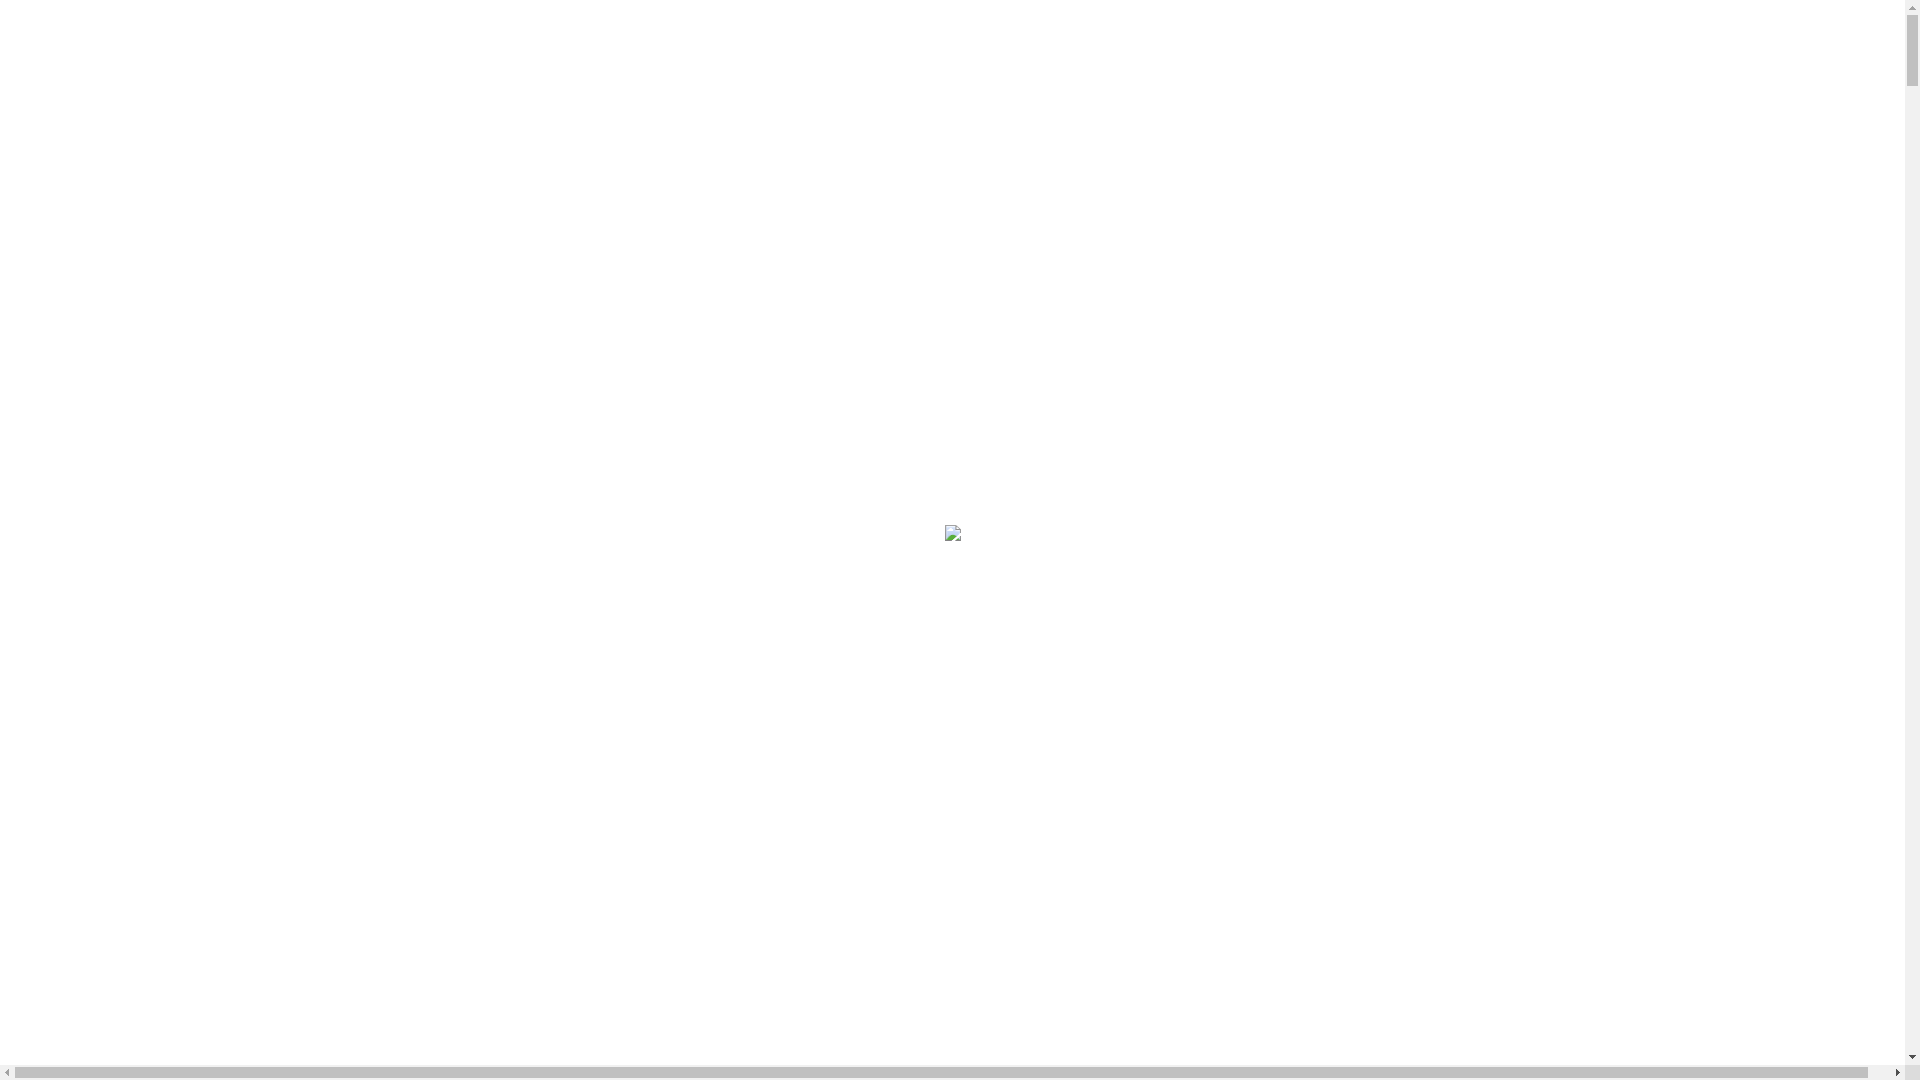  Describe the element at coordinates (37, 1048) in the screenshot. I see `About us` at that location.